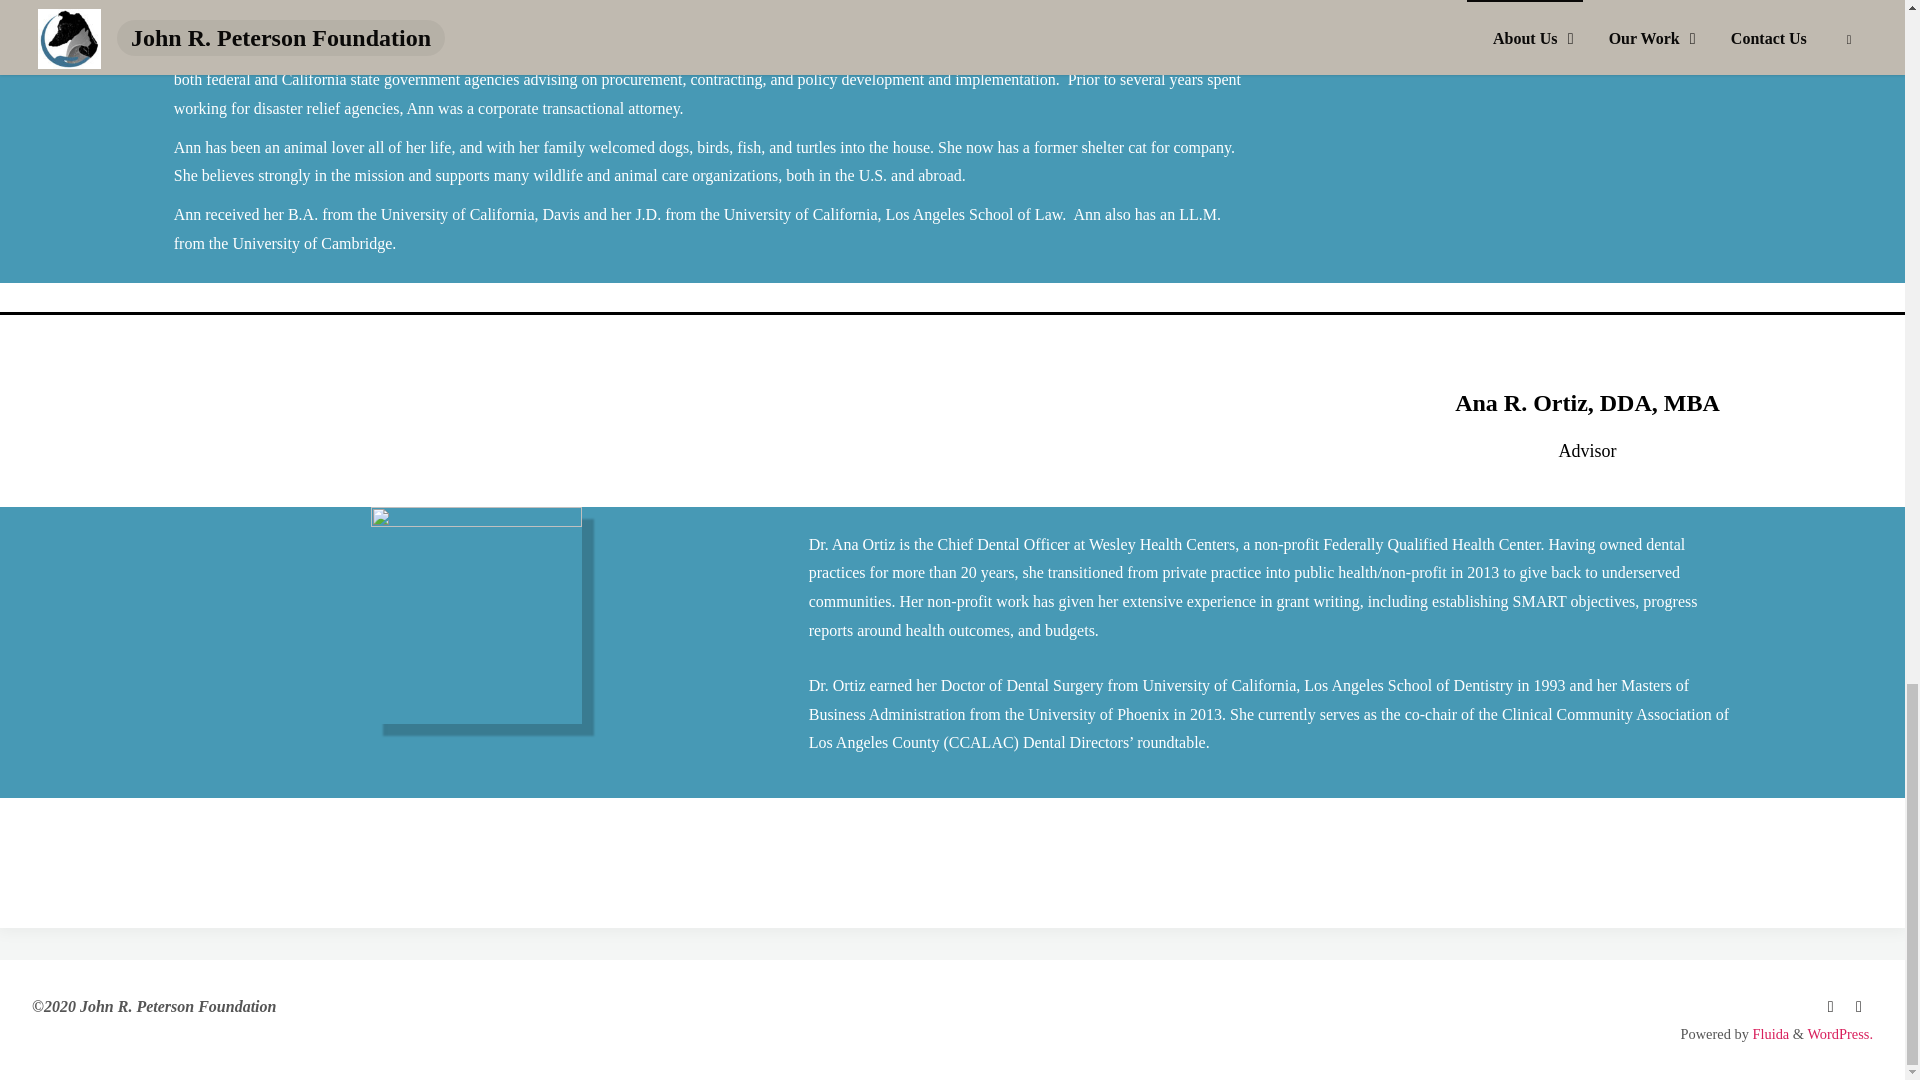 The image size is (1920, 1080). Describe the element at coordinates (1840, 1034) in the screenshot. I see `Semantic Personal Publishing Platform` at that location.